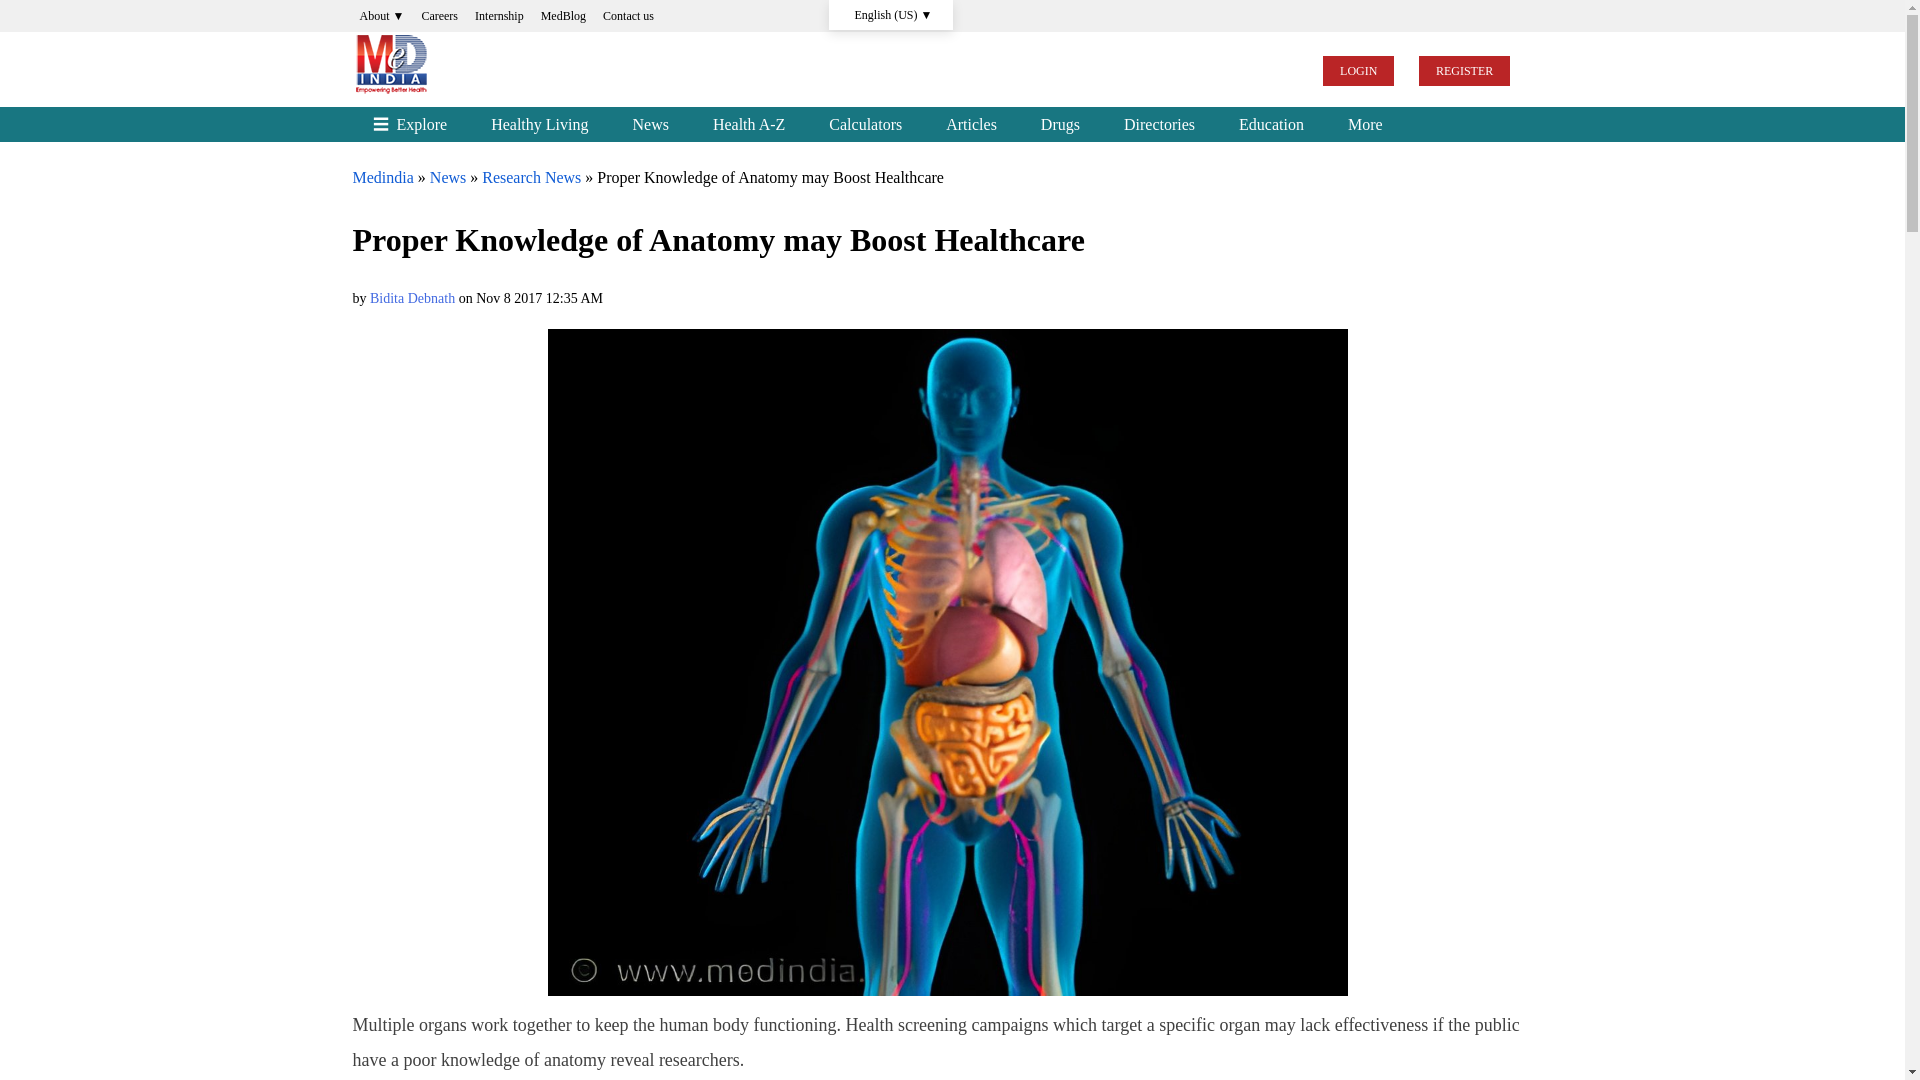 The width and height of the screenshot is (1920, 1080). I want to click on MedBlog, so click(563, 16).